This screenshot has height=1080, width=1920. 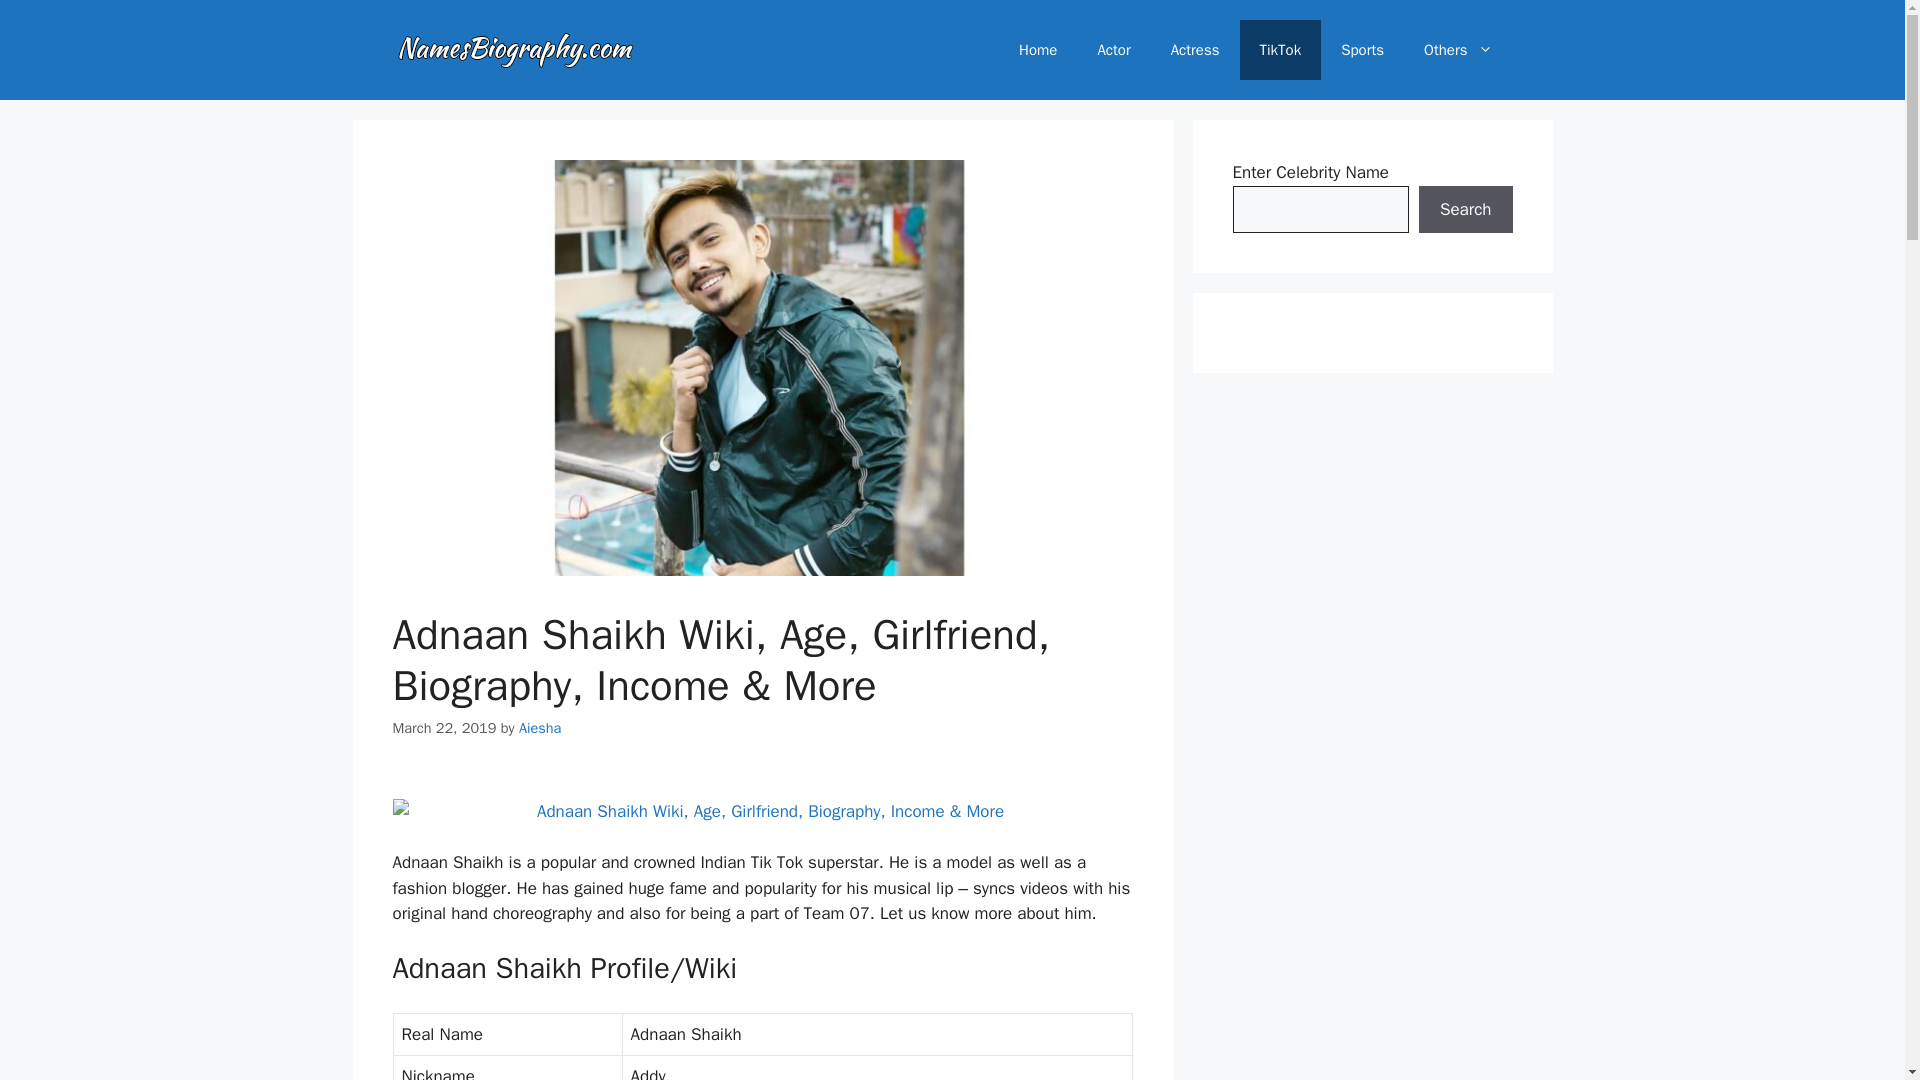 I want to click on Actress, so click(x=1195, y=50).